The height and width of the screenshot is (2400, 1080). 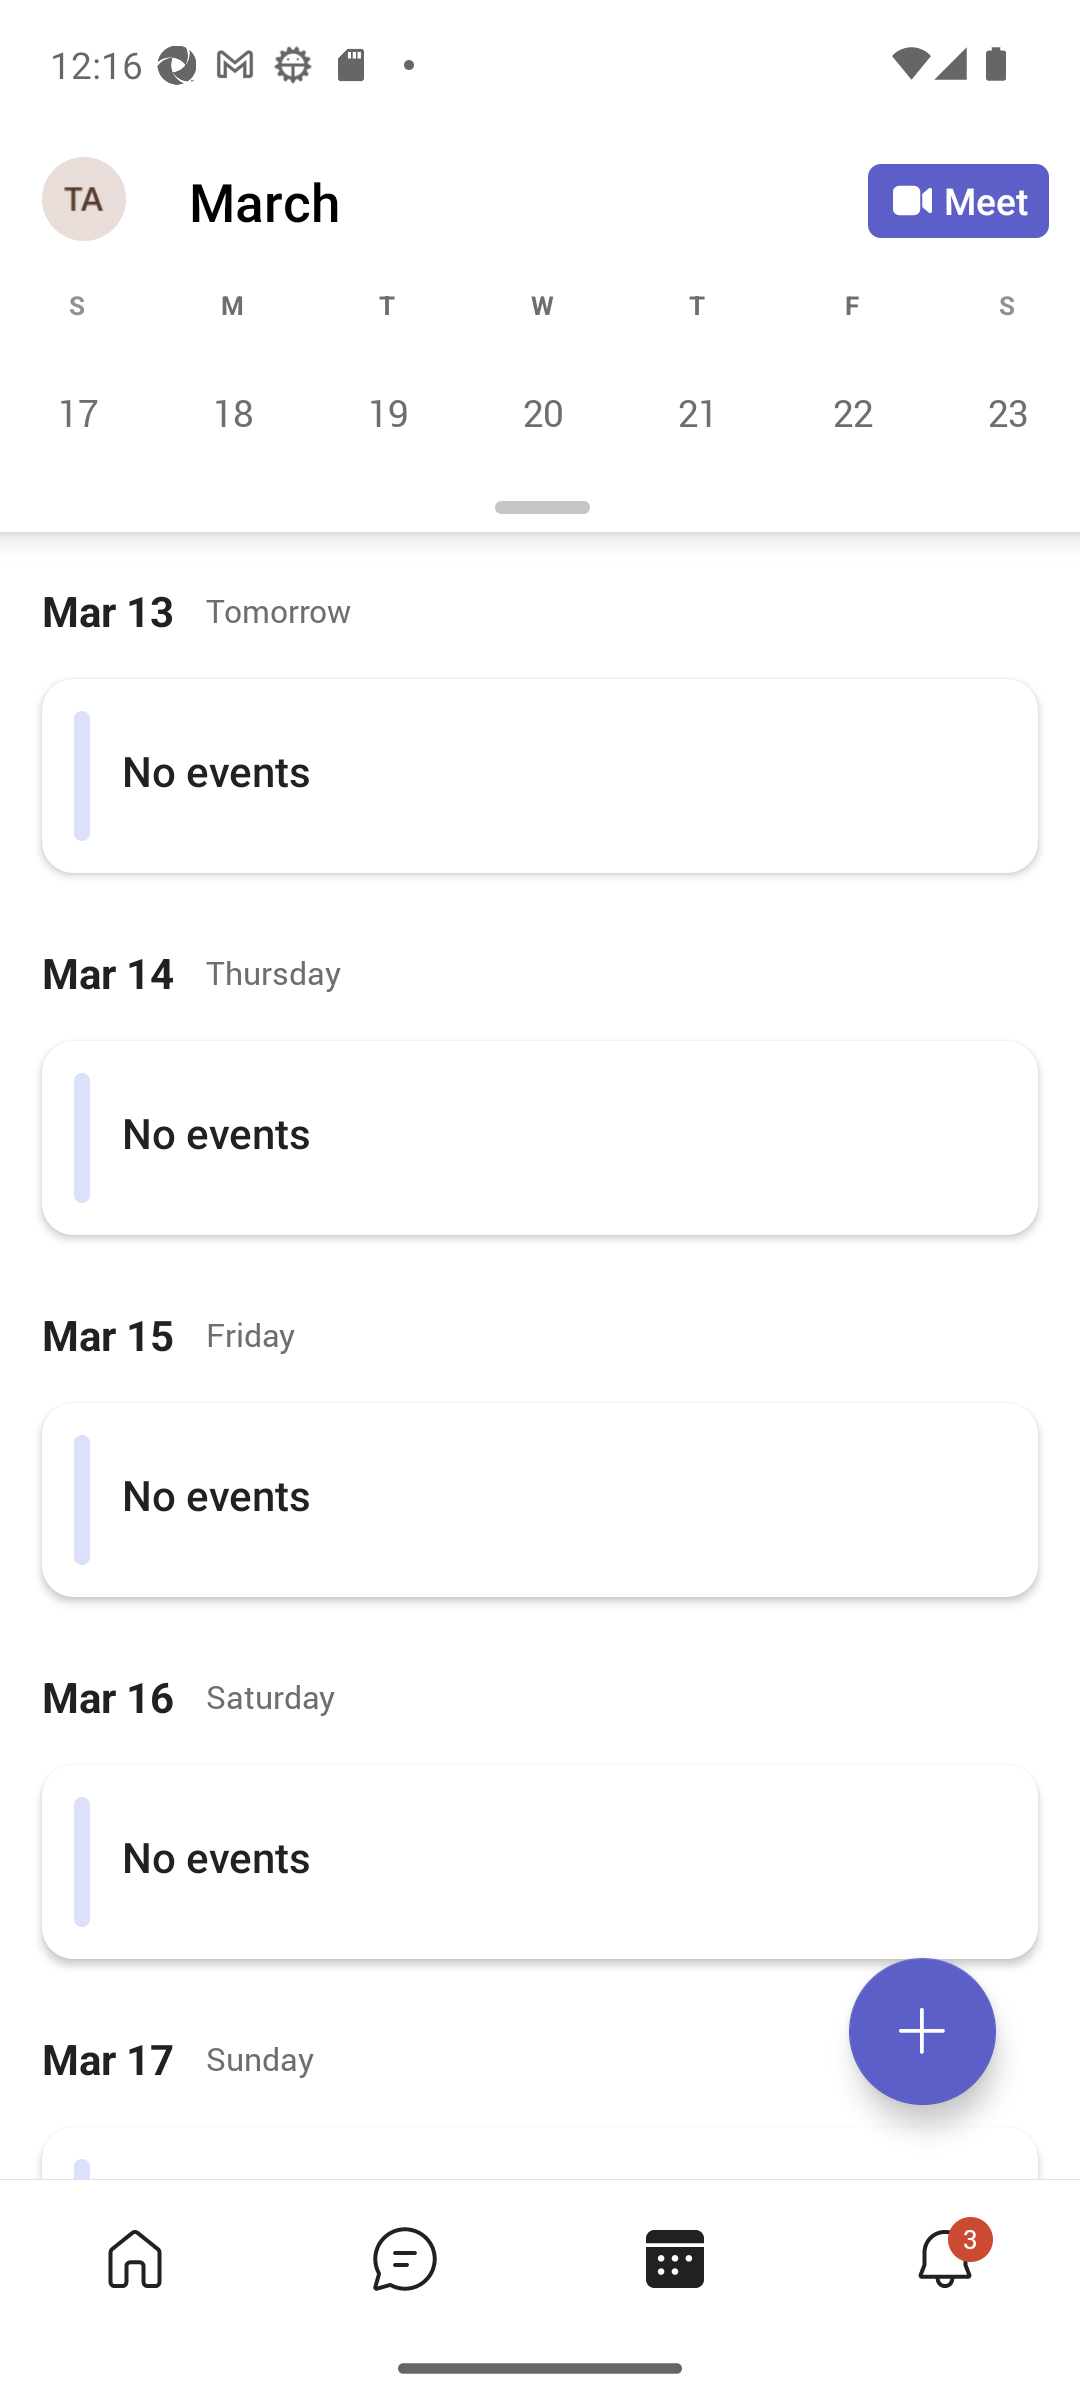 I want to click on Thursday, March 21 21, so click(x=697, y=412).